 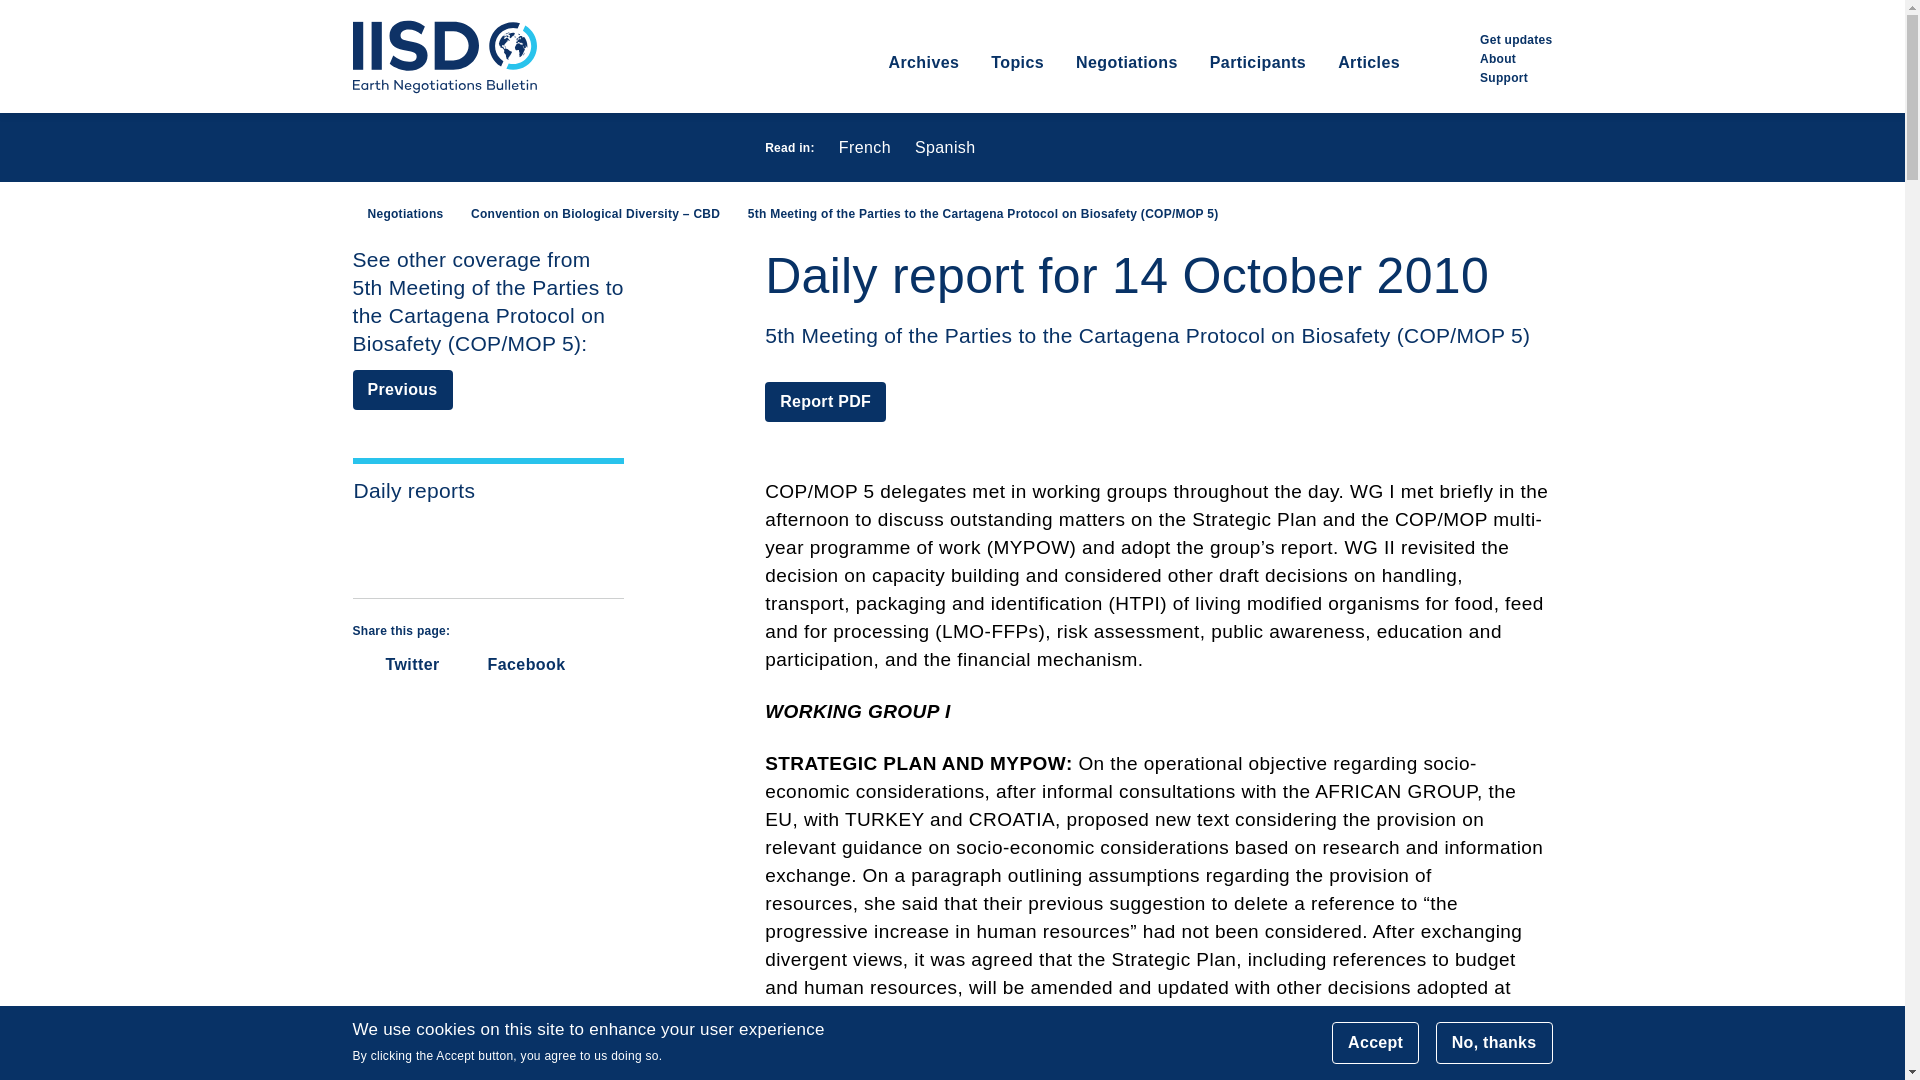 I want to click on View this page in French, so click(x=864, y=148).